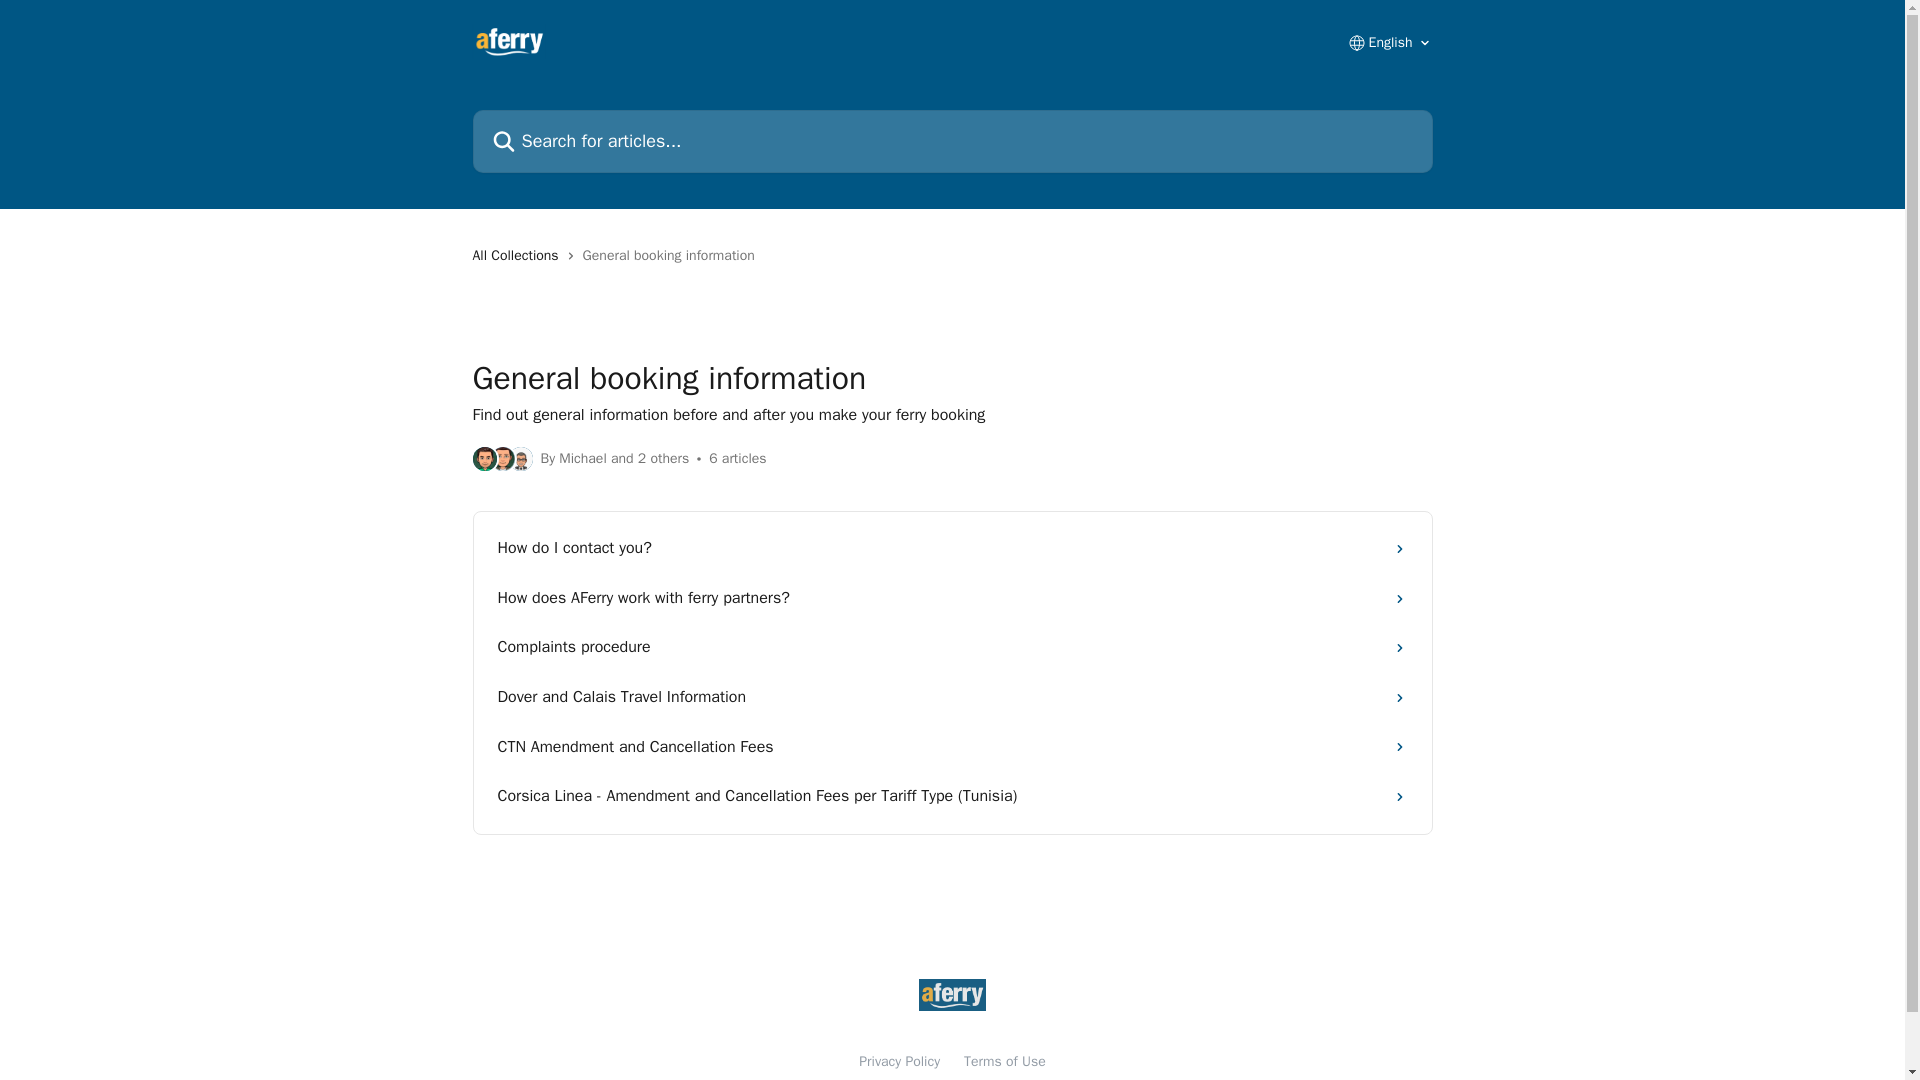 This screenshot has width=1920, height=1080. Describe the element at coordinates (519, 256) in the screenshot. I see `All Collections` at that location.